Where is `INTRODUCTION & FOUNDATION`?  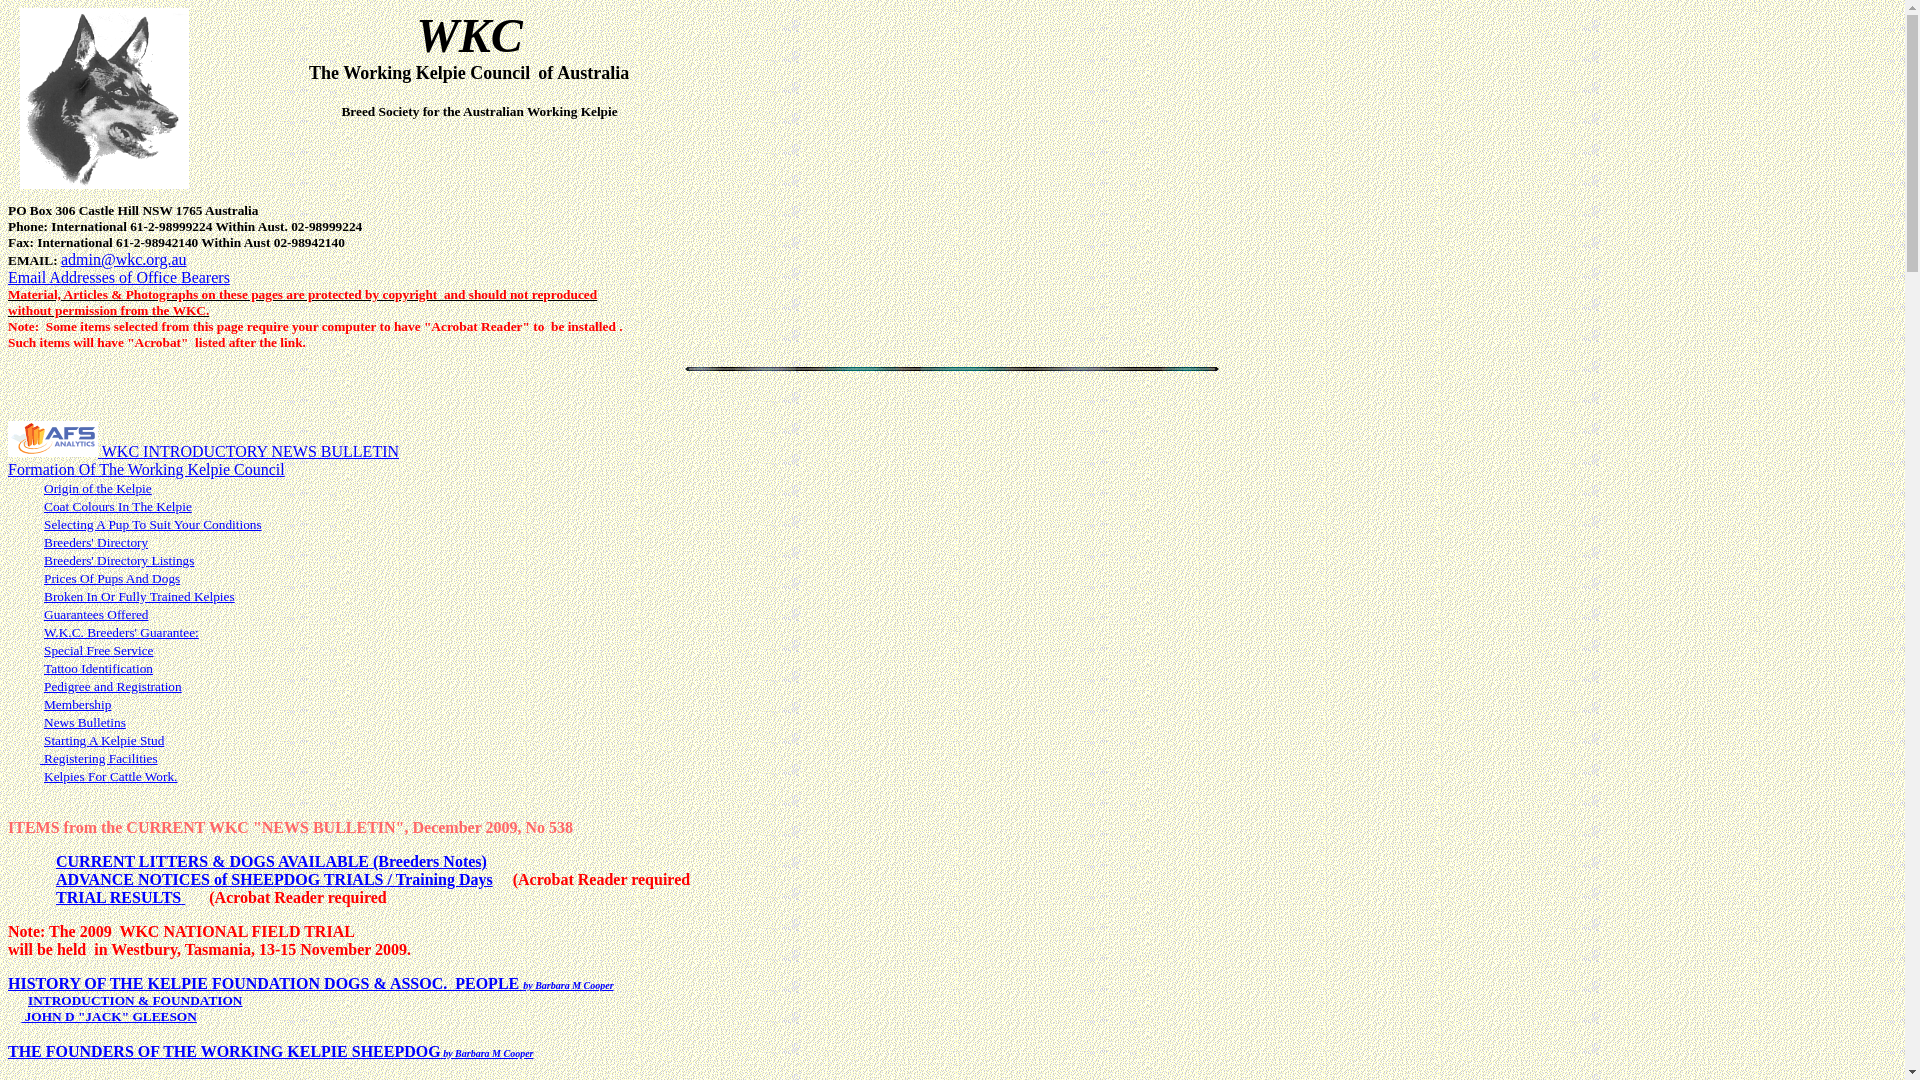
INTRODUCTION & FOUNDATION is located at coordinates (136, 1000).